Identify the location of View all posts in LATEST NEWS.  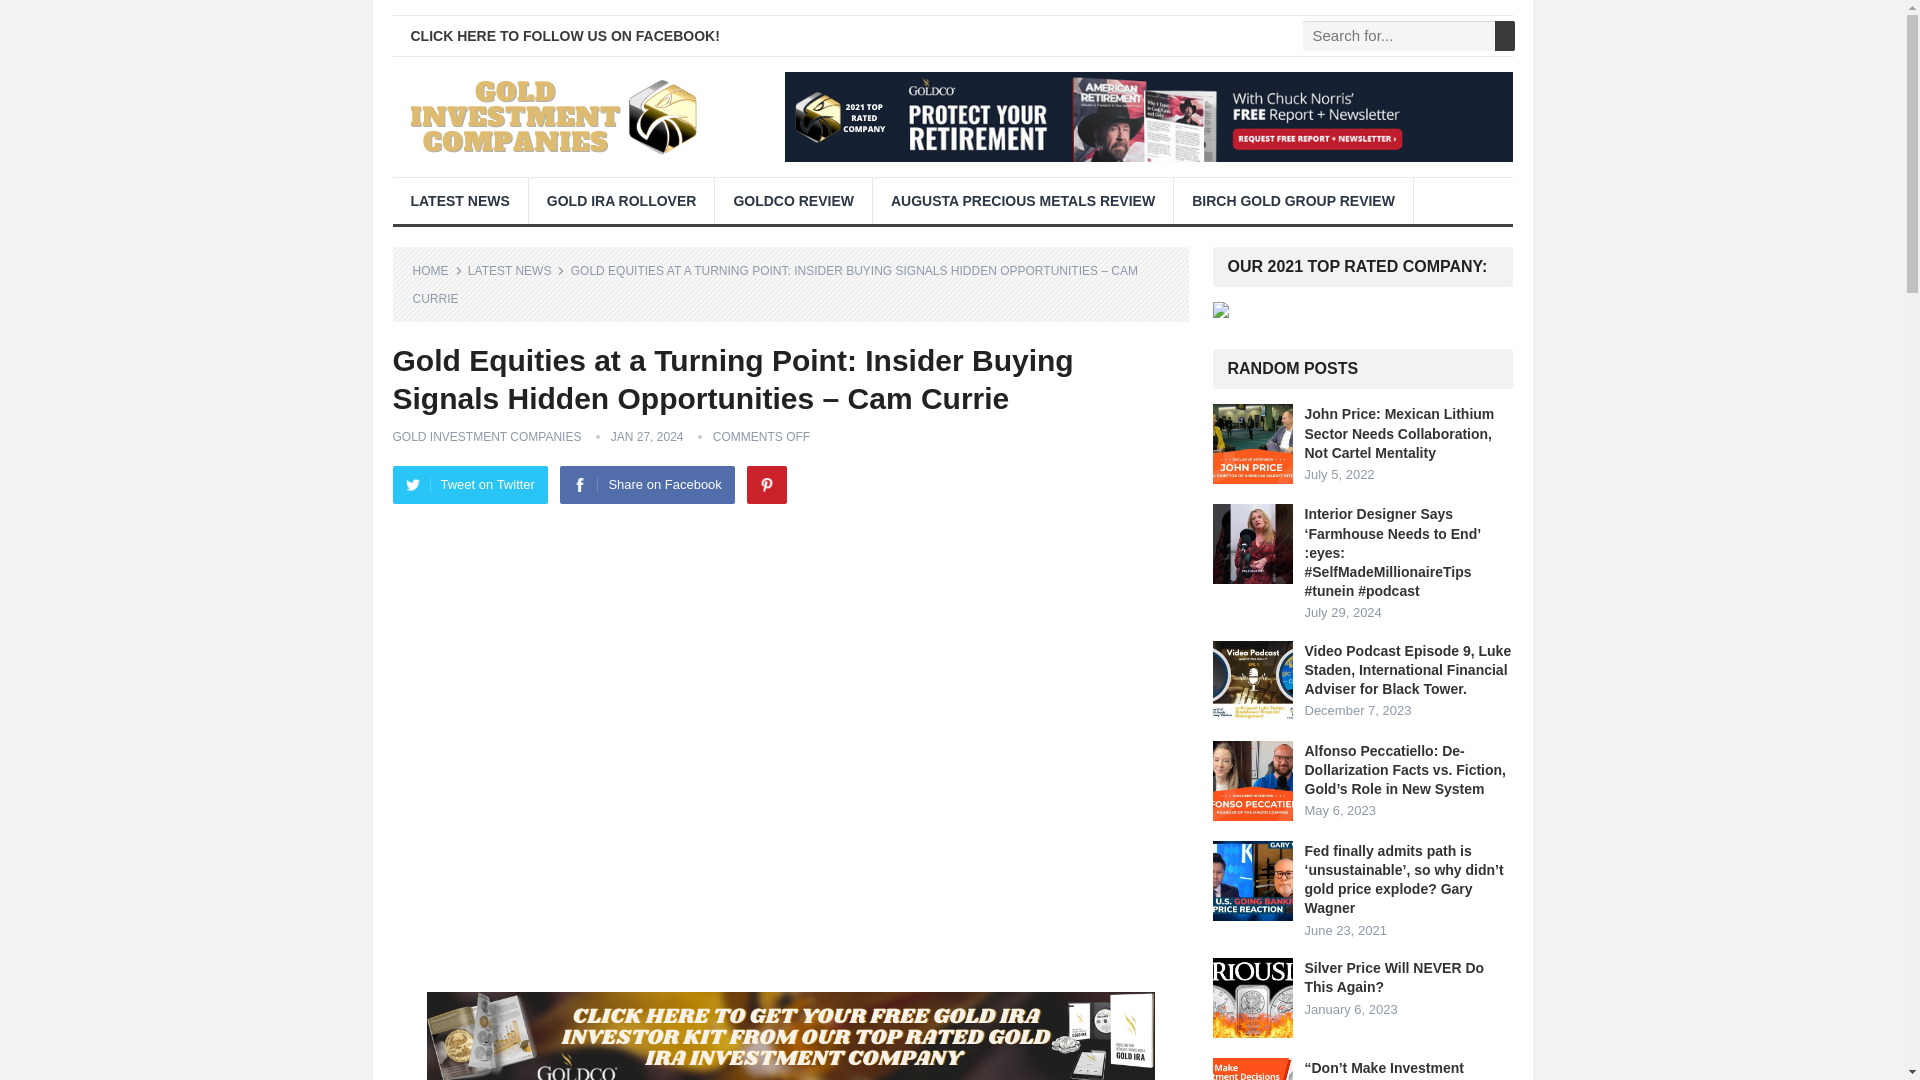
(517, 270).